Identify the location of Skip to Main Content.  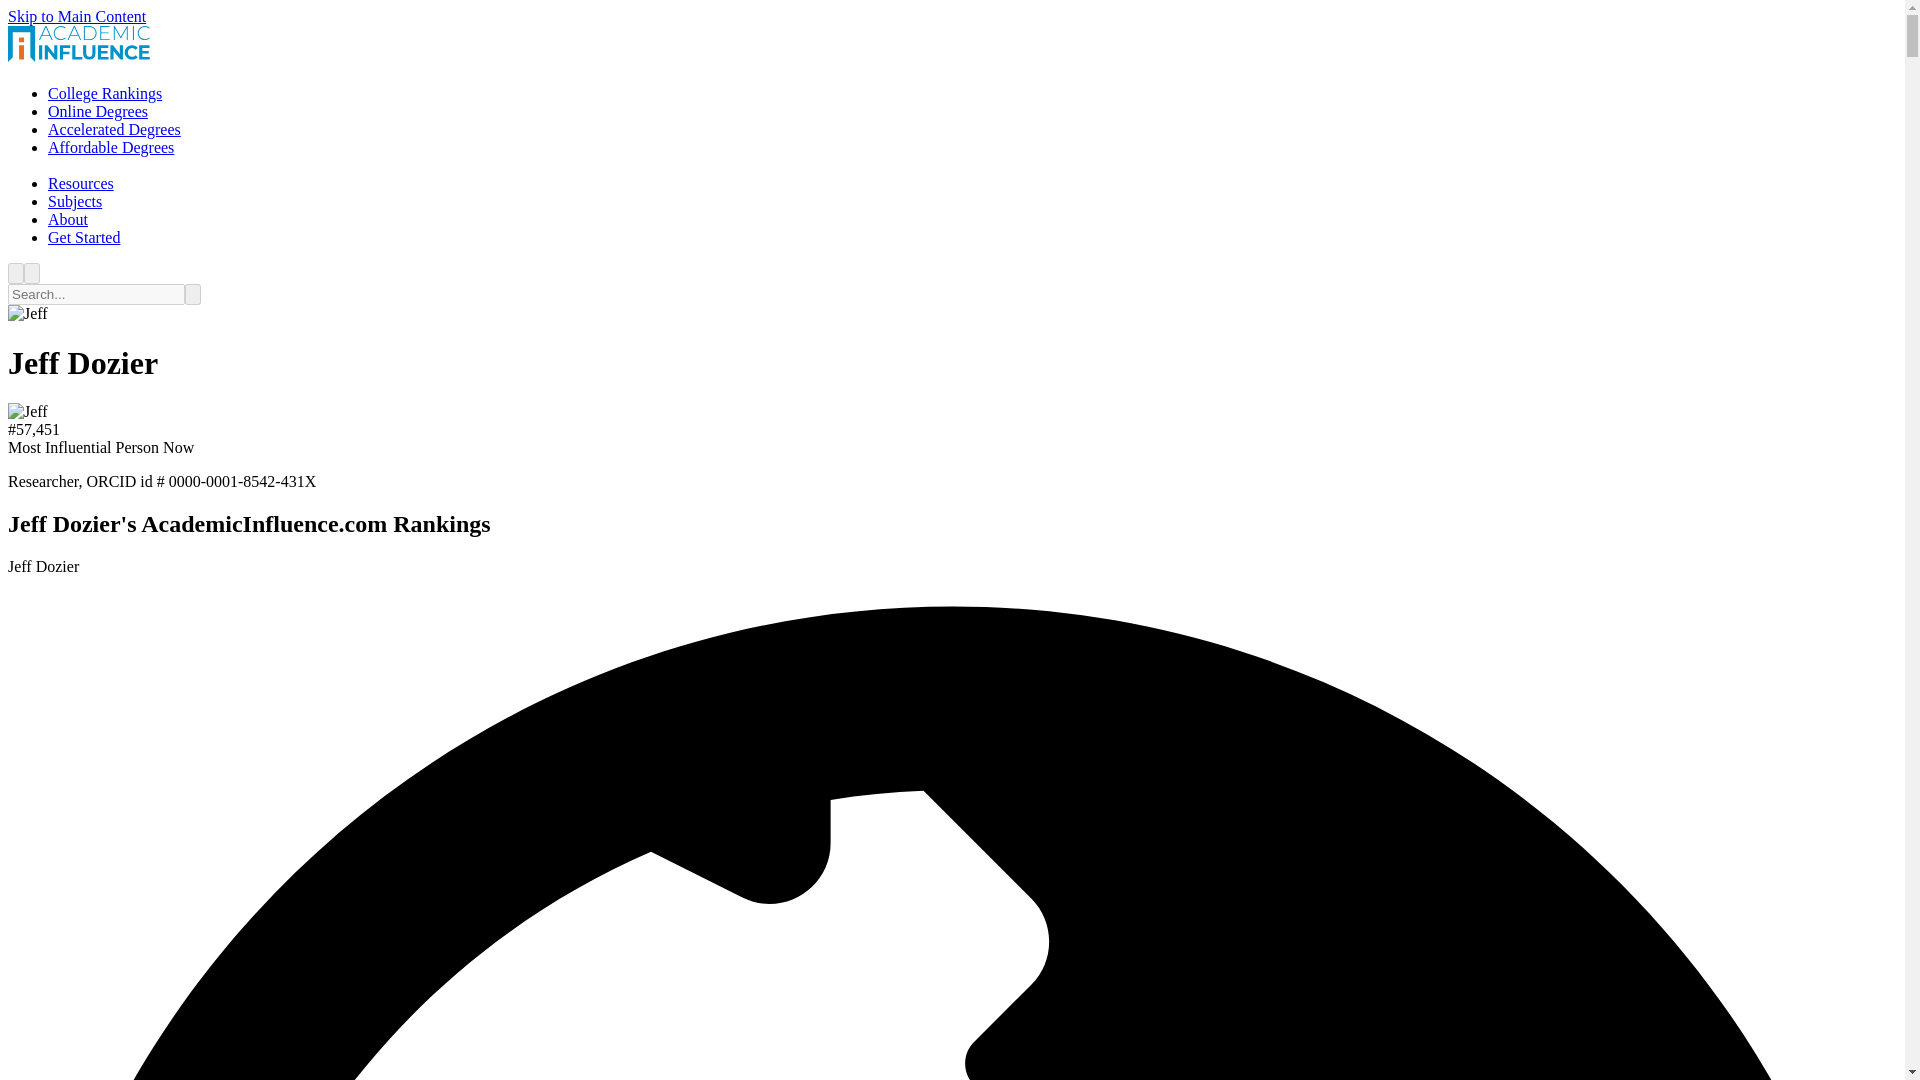
(76, 16).